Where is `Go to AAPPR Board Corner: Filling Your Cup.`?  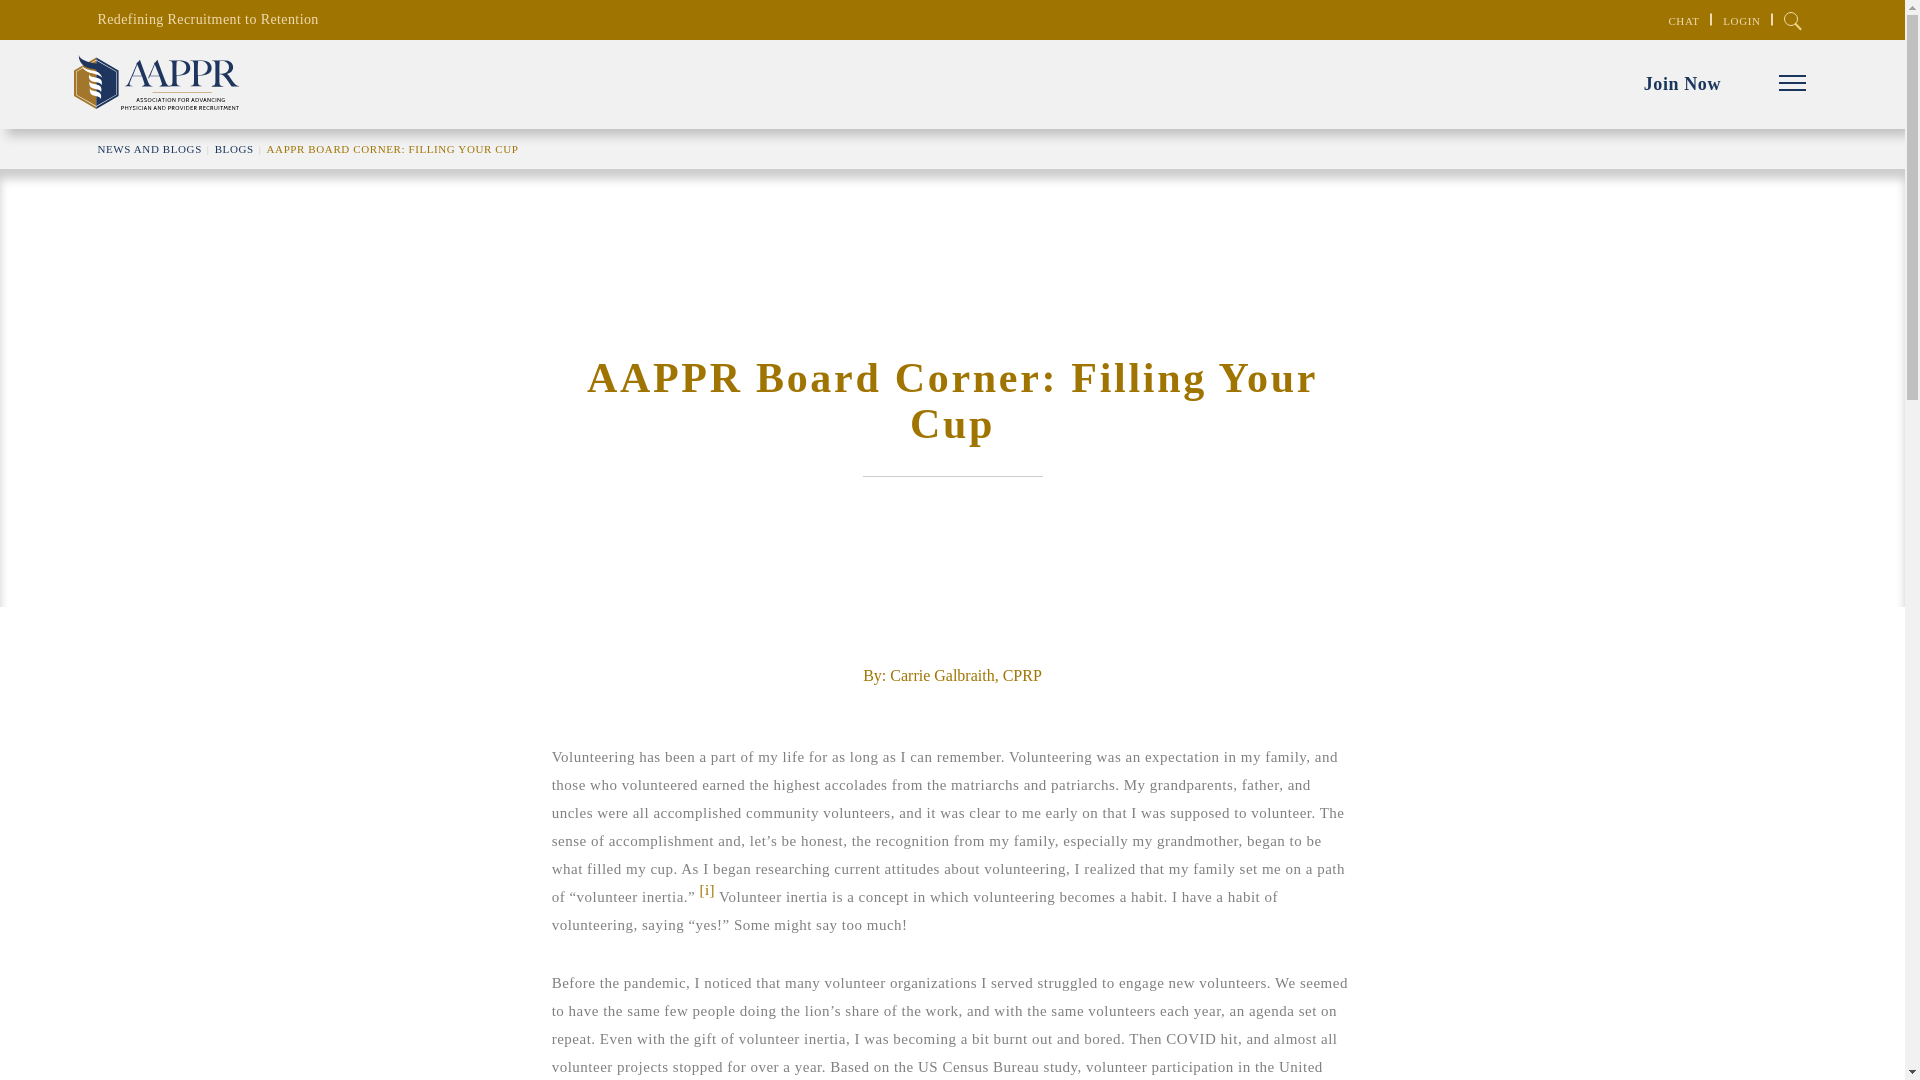 Go to AAPPR Board Corner: Filling Your Cup. is located at coordinates (392, 148).